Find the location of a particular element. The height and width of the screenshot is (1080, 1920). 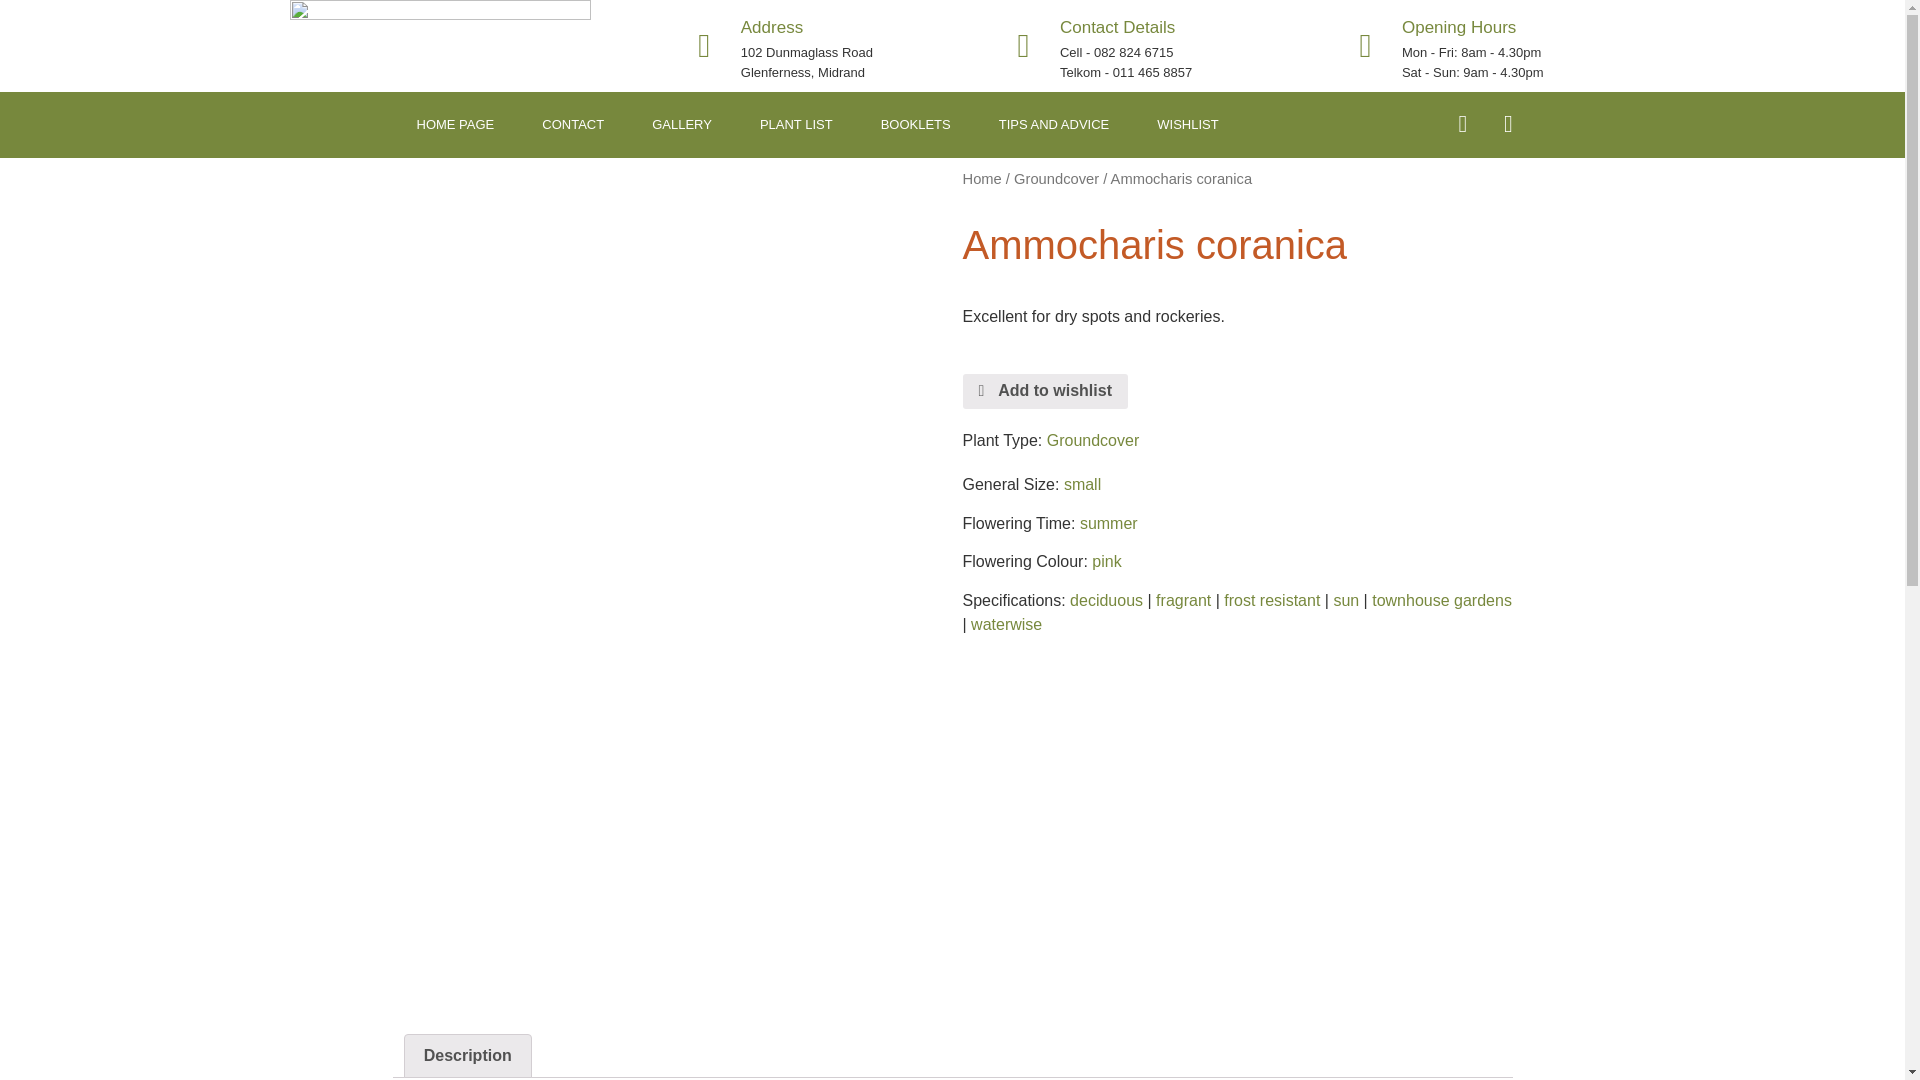

TIPS AND ADVICE is located at coordinates (1054, 124).